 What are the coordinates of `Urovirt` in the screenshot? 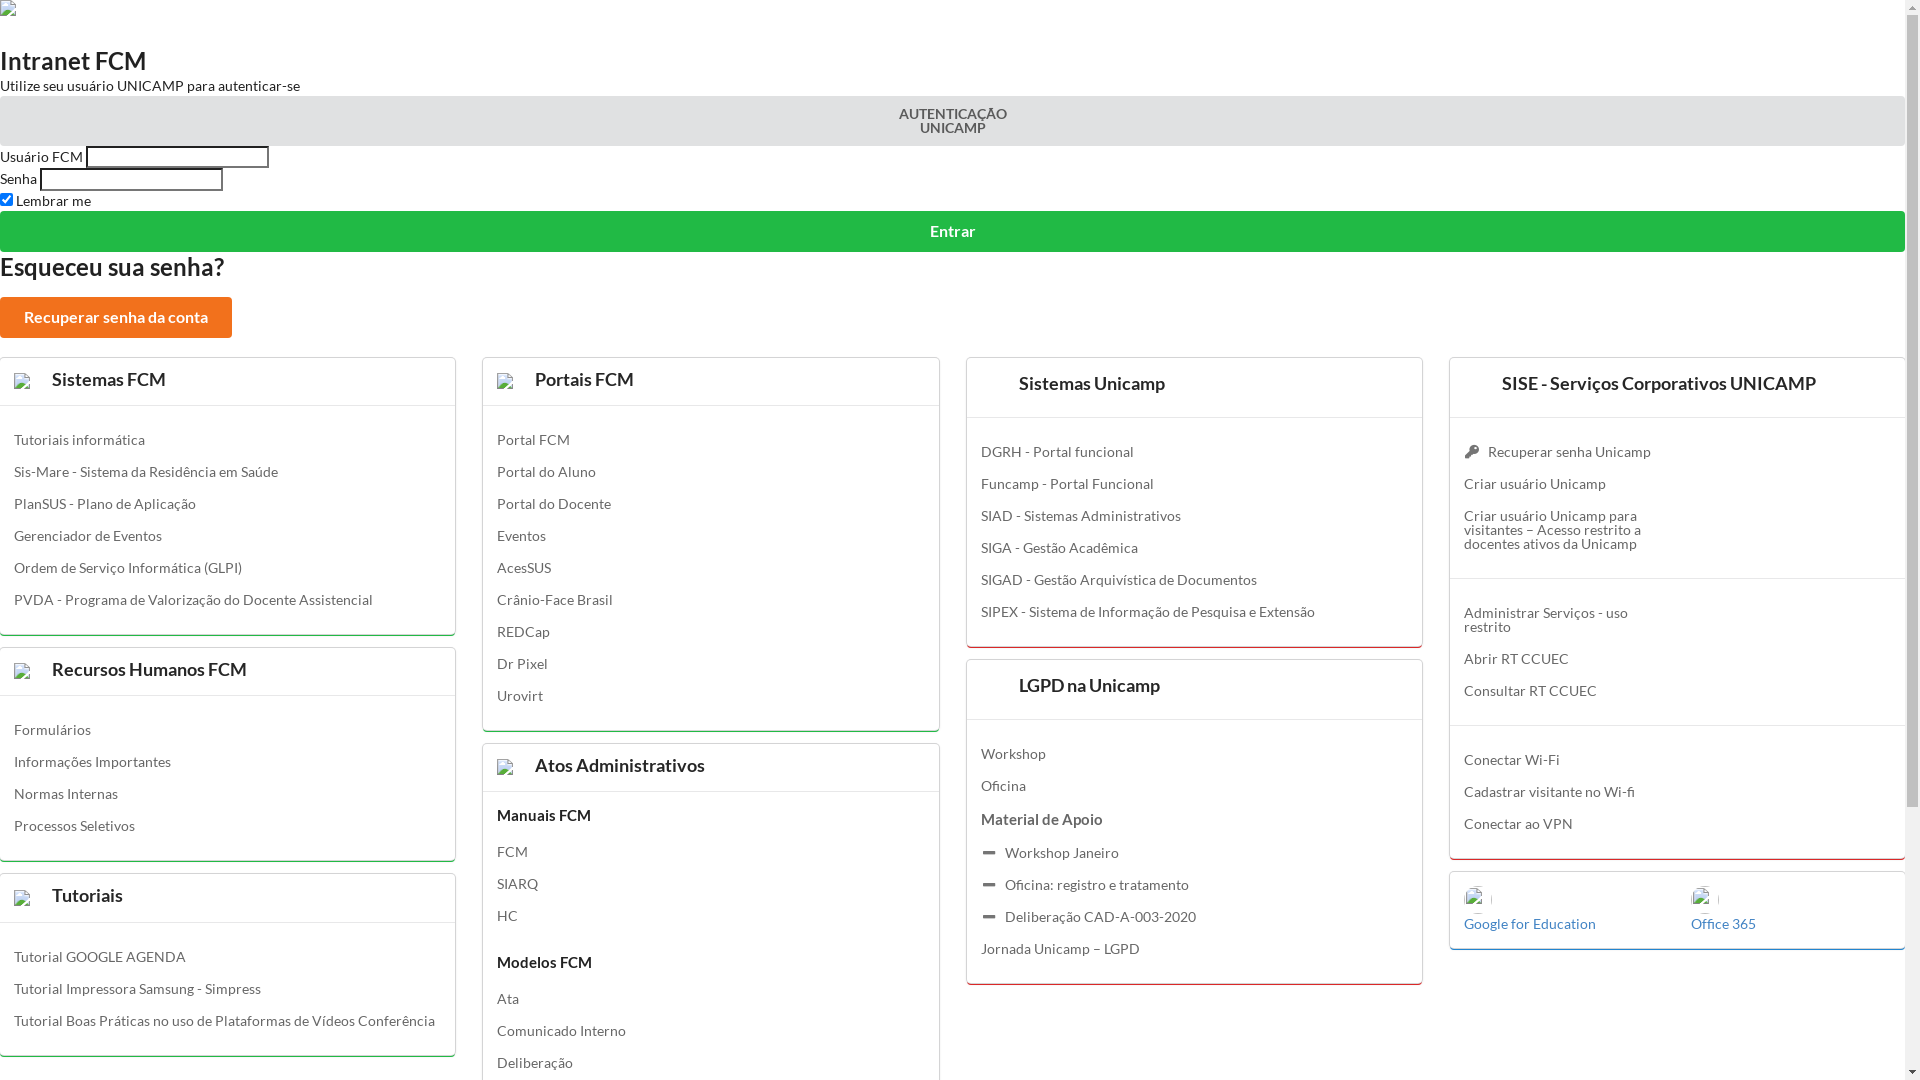 It's located at (710, 696).